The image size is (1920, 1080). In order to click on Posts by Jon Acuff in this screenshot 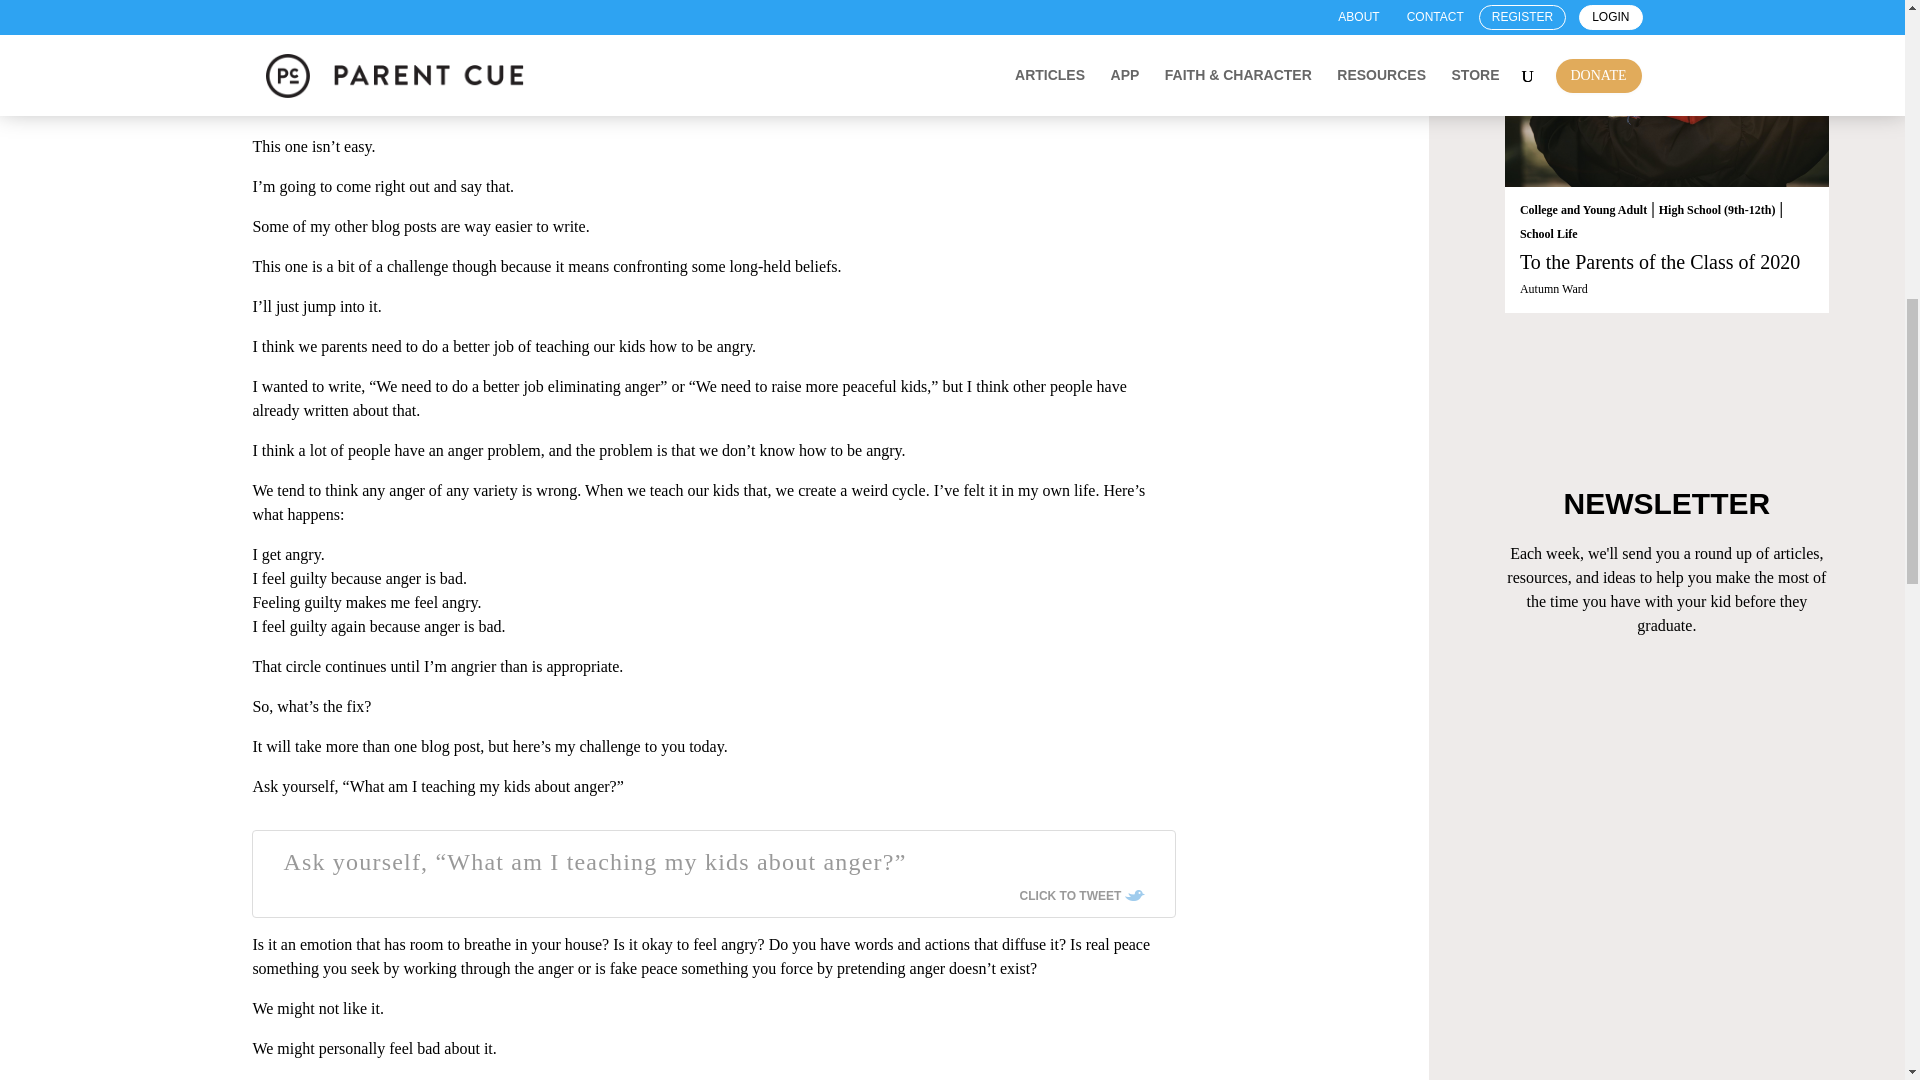, I will do `click(275, 75)`.